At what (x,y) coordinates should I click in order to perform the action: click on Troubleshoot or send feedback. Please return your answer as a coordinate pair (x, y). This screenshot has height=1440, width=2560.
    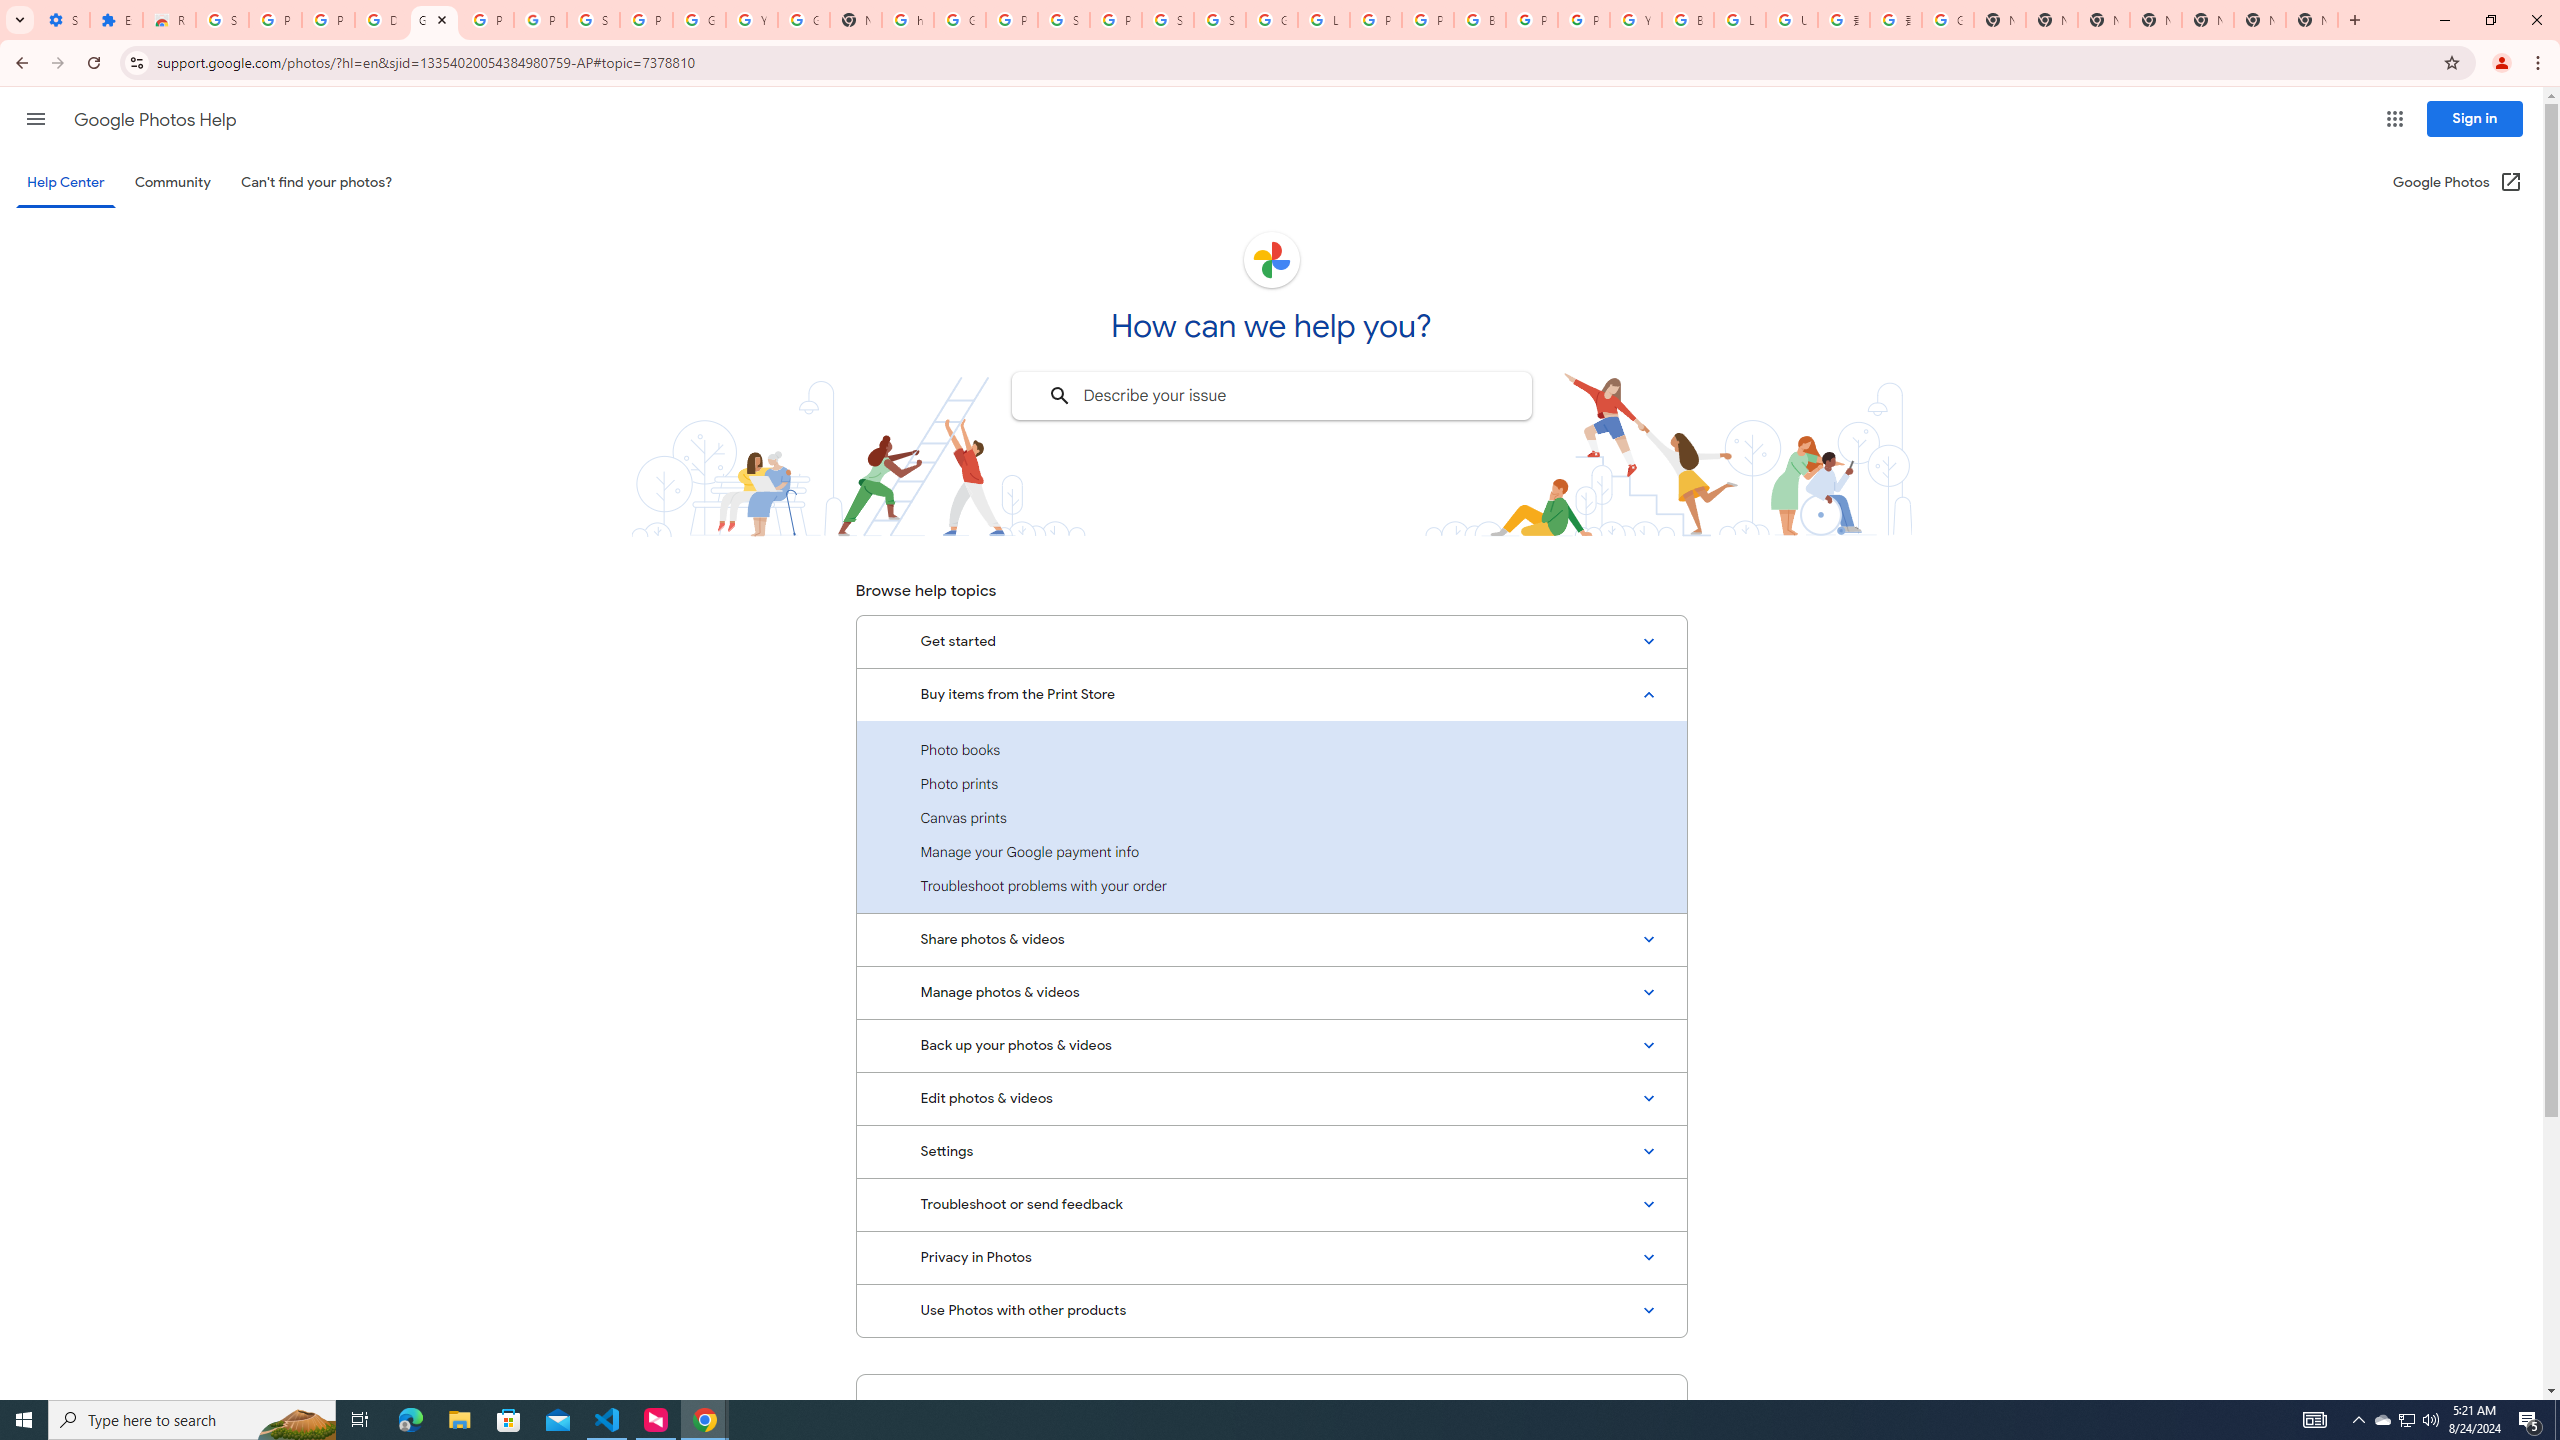
    Looking at the image, I should click on (1271, 1205).